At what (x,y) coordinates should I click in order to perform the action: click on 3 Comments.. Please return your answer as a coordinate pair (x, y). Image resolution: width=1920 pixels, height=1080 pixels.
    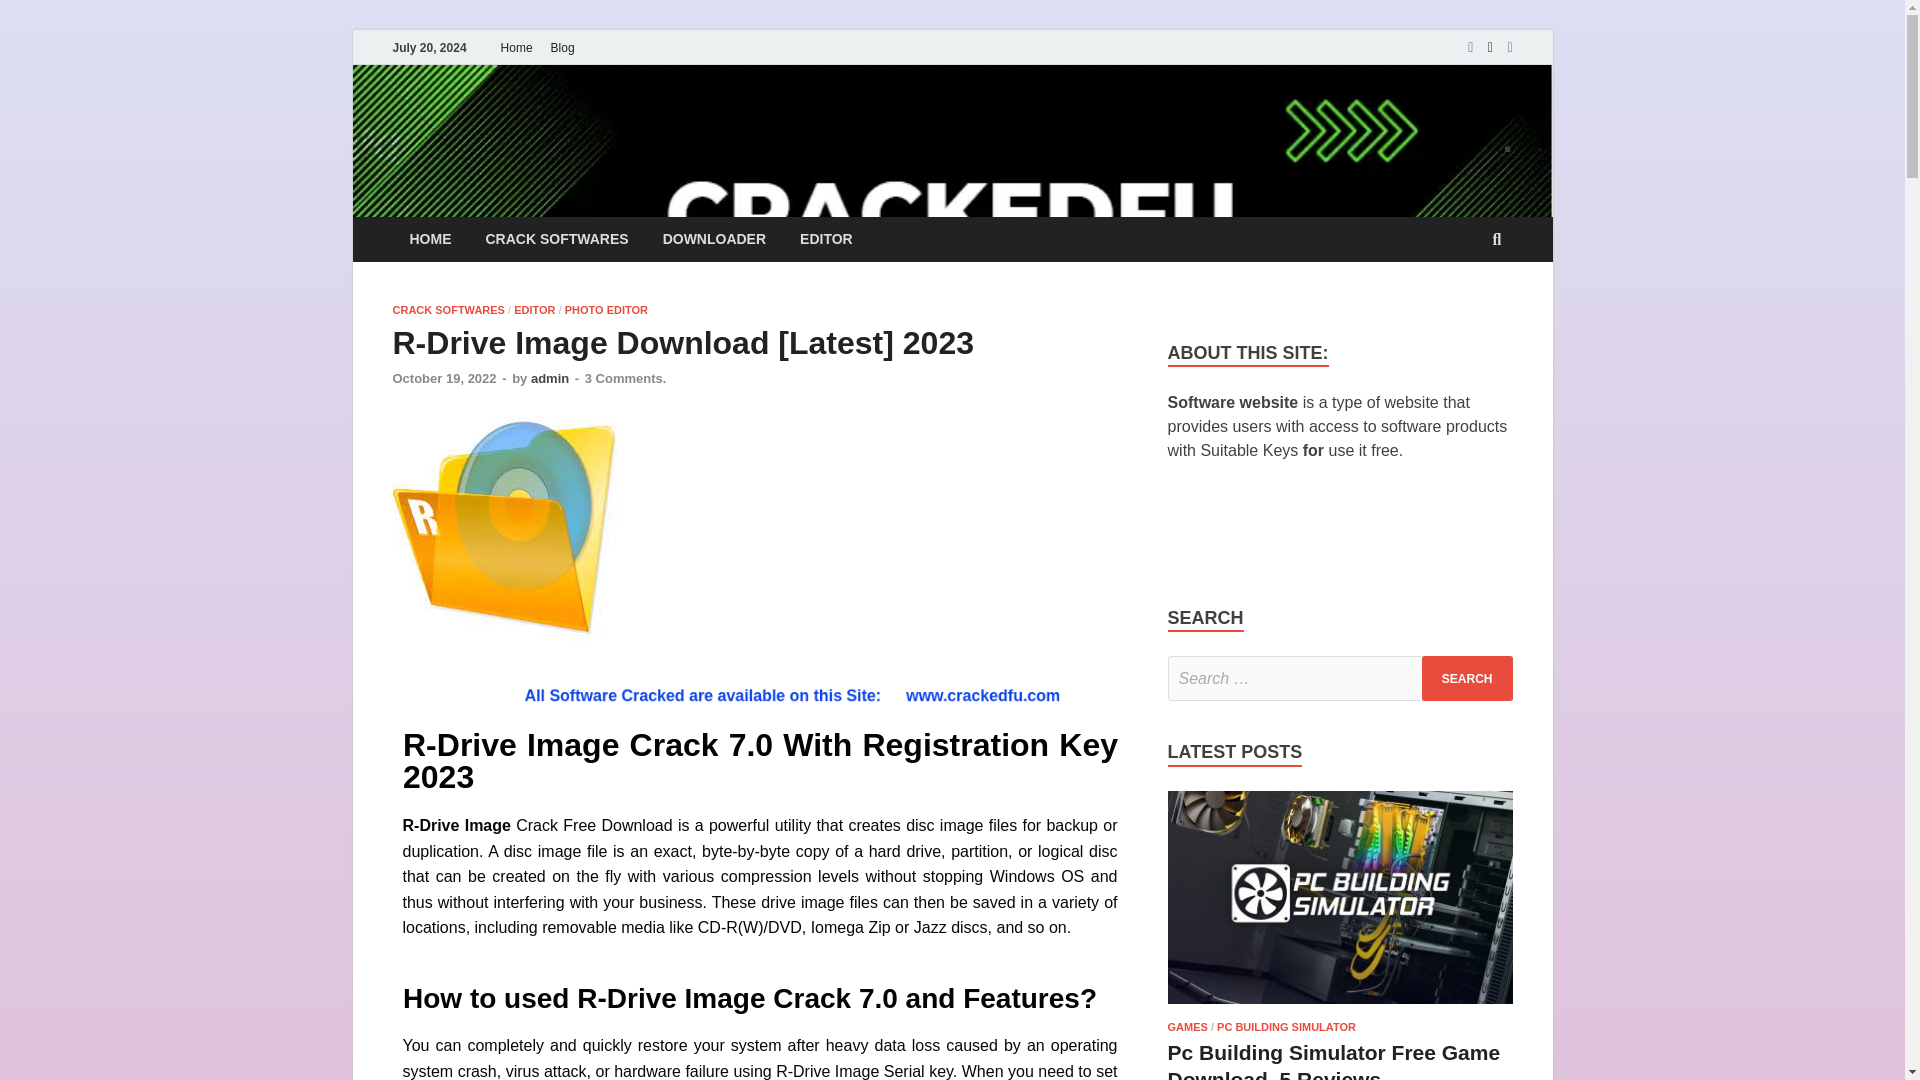
    Looking at the image, I should click on (626, 378).